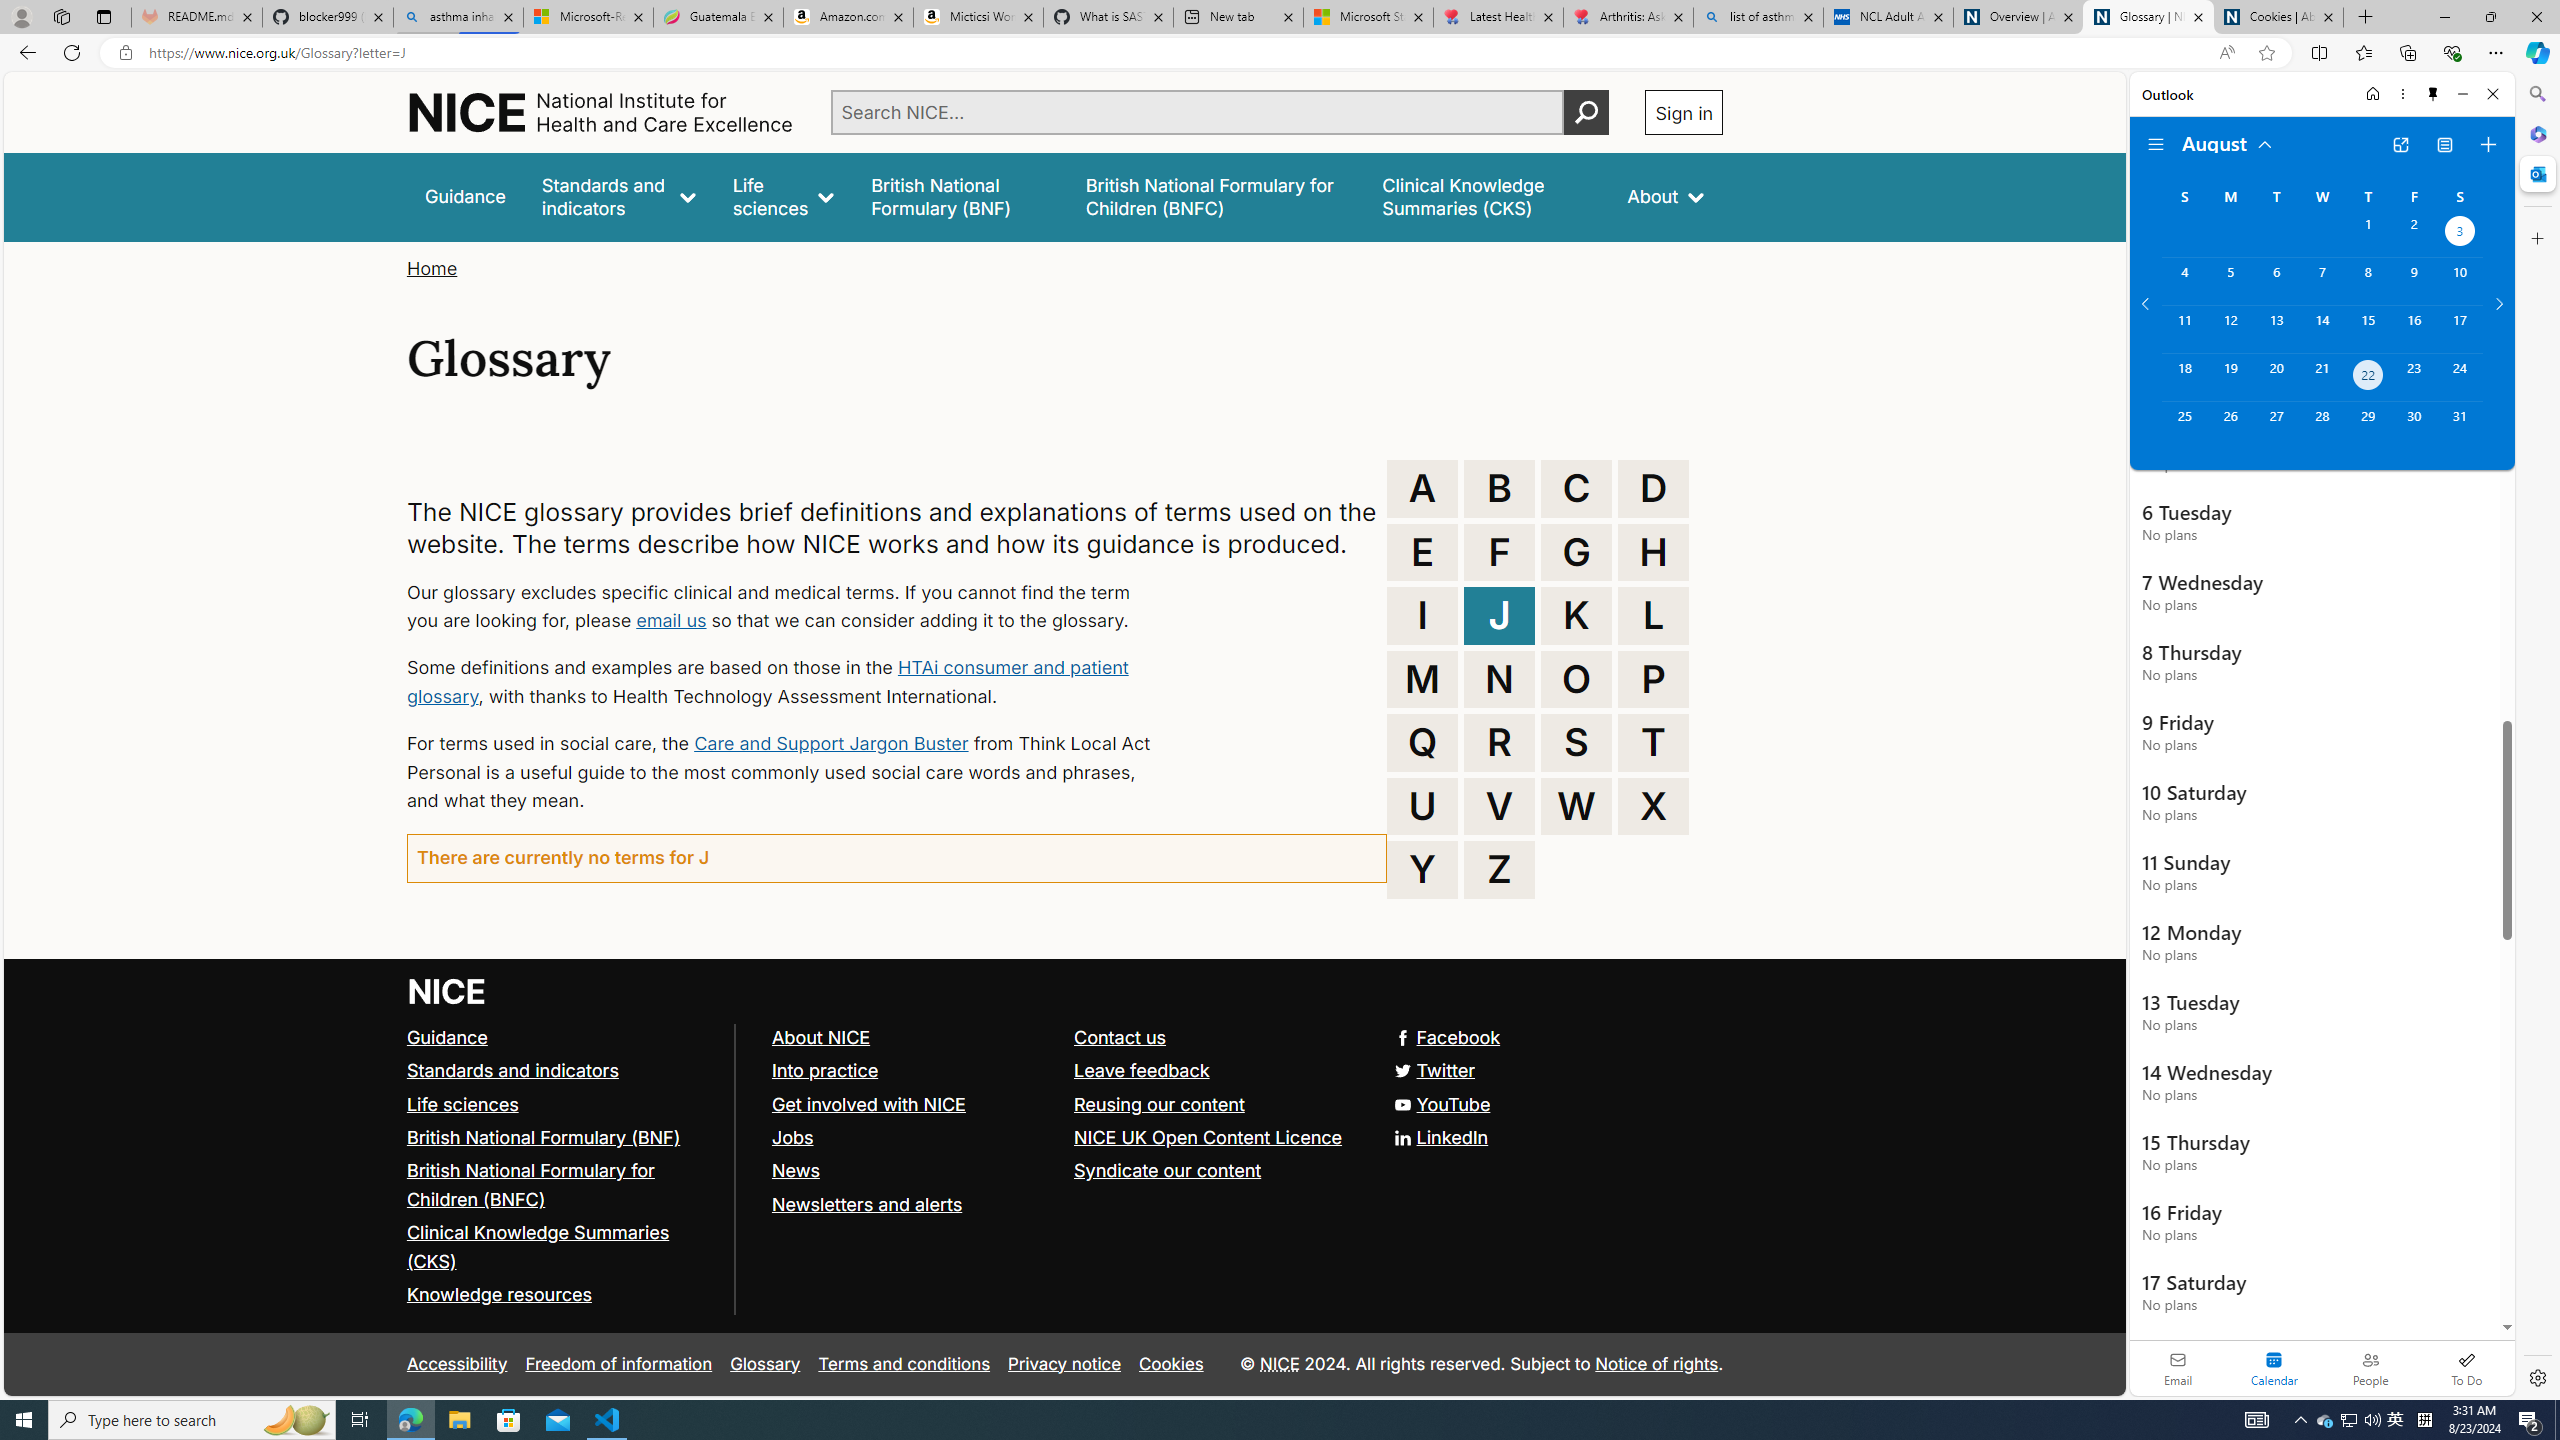 The image size is (2560, 1440). Describe the element at coordinates (2228, 142) in the screenshot. I see `August` at that location.